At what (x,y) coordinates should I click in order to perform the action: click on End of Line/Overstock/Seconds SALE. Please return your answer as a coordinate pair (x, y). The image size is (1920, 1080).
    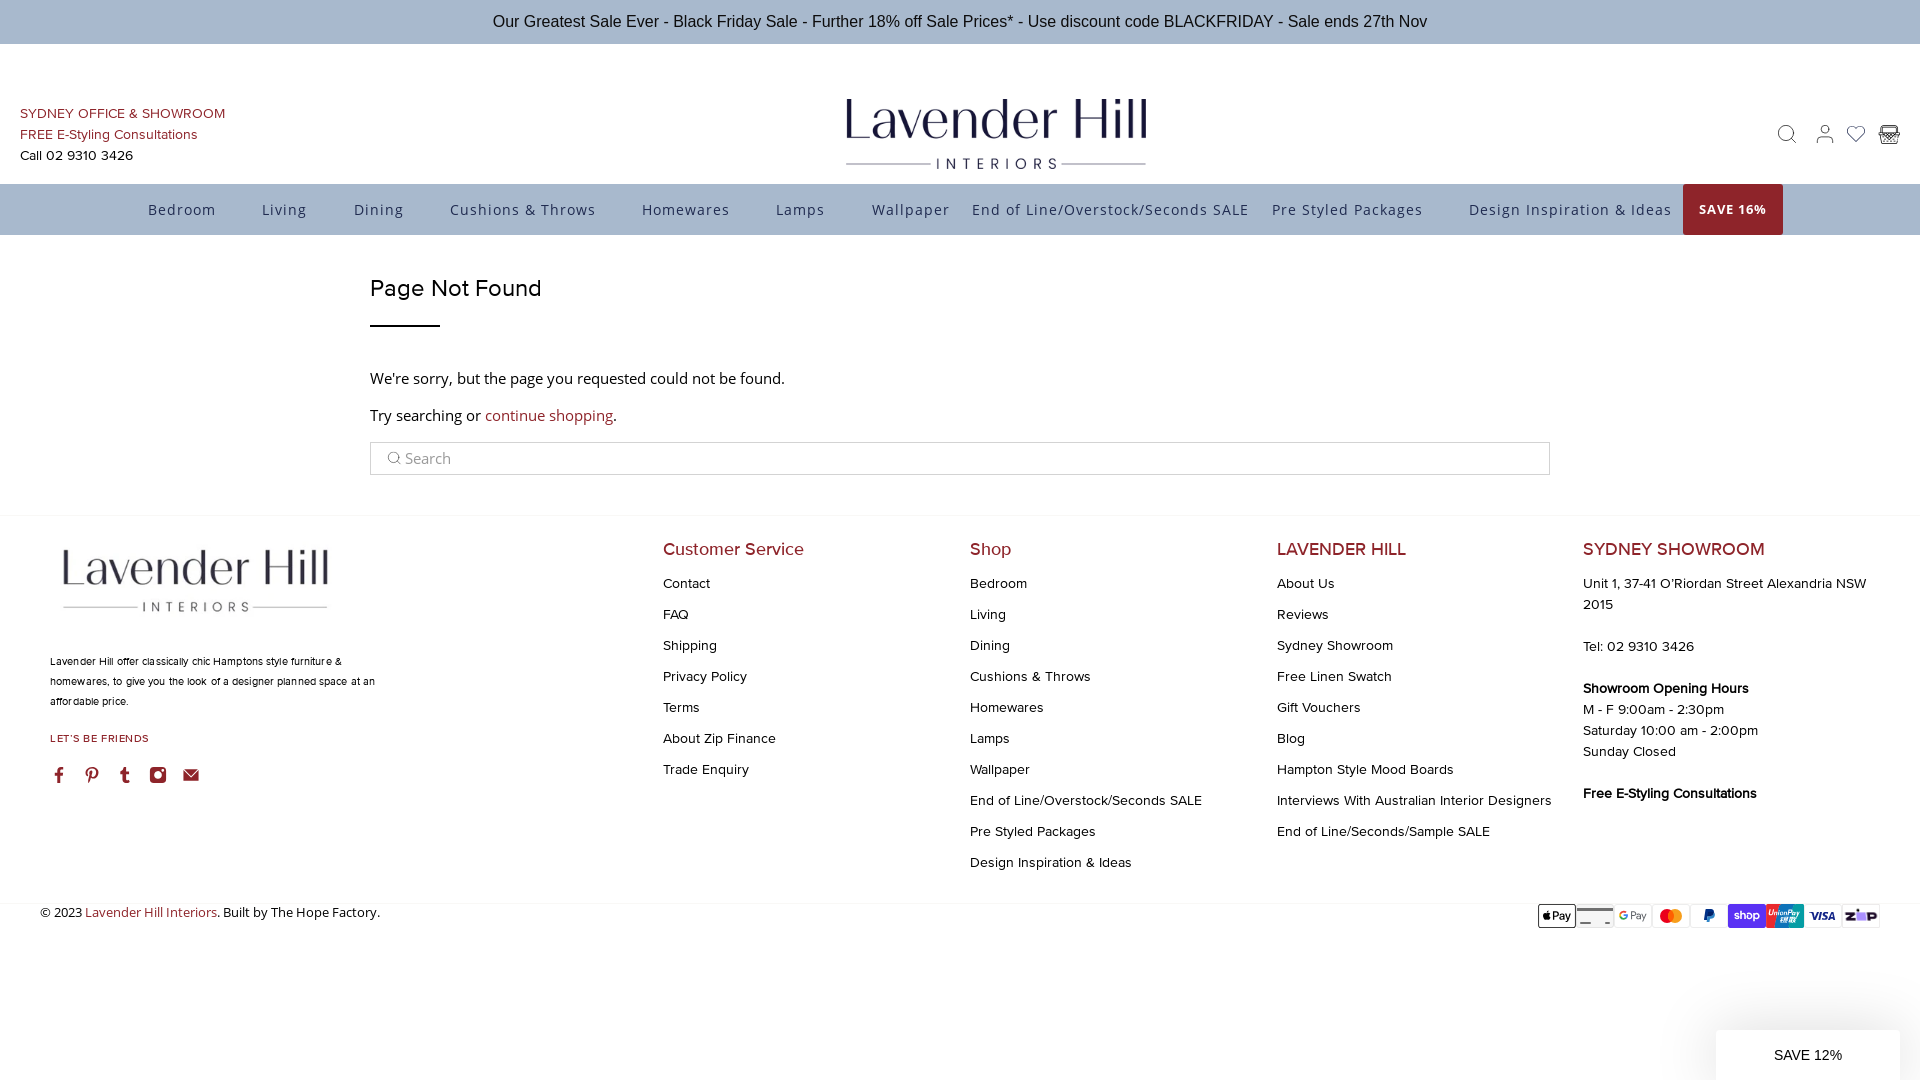
    Looking at the image, I should click on (1111, 210).